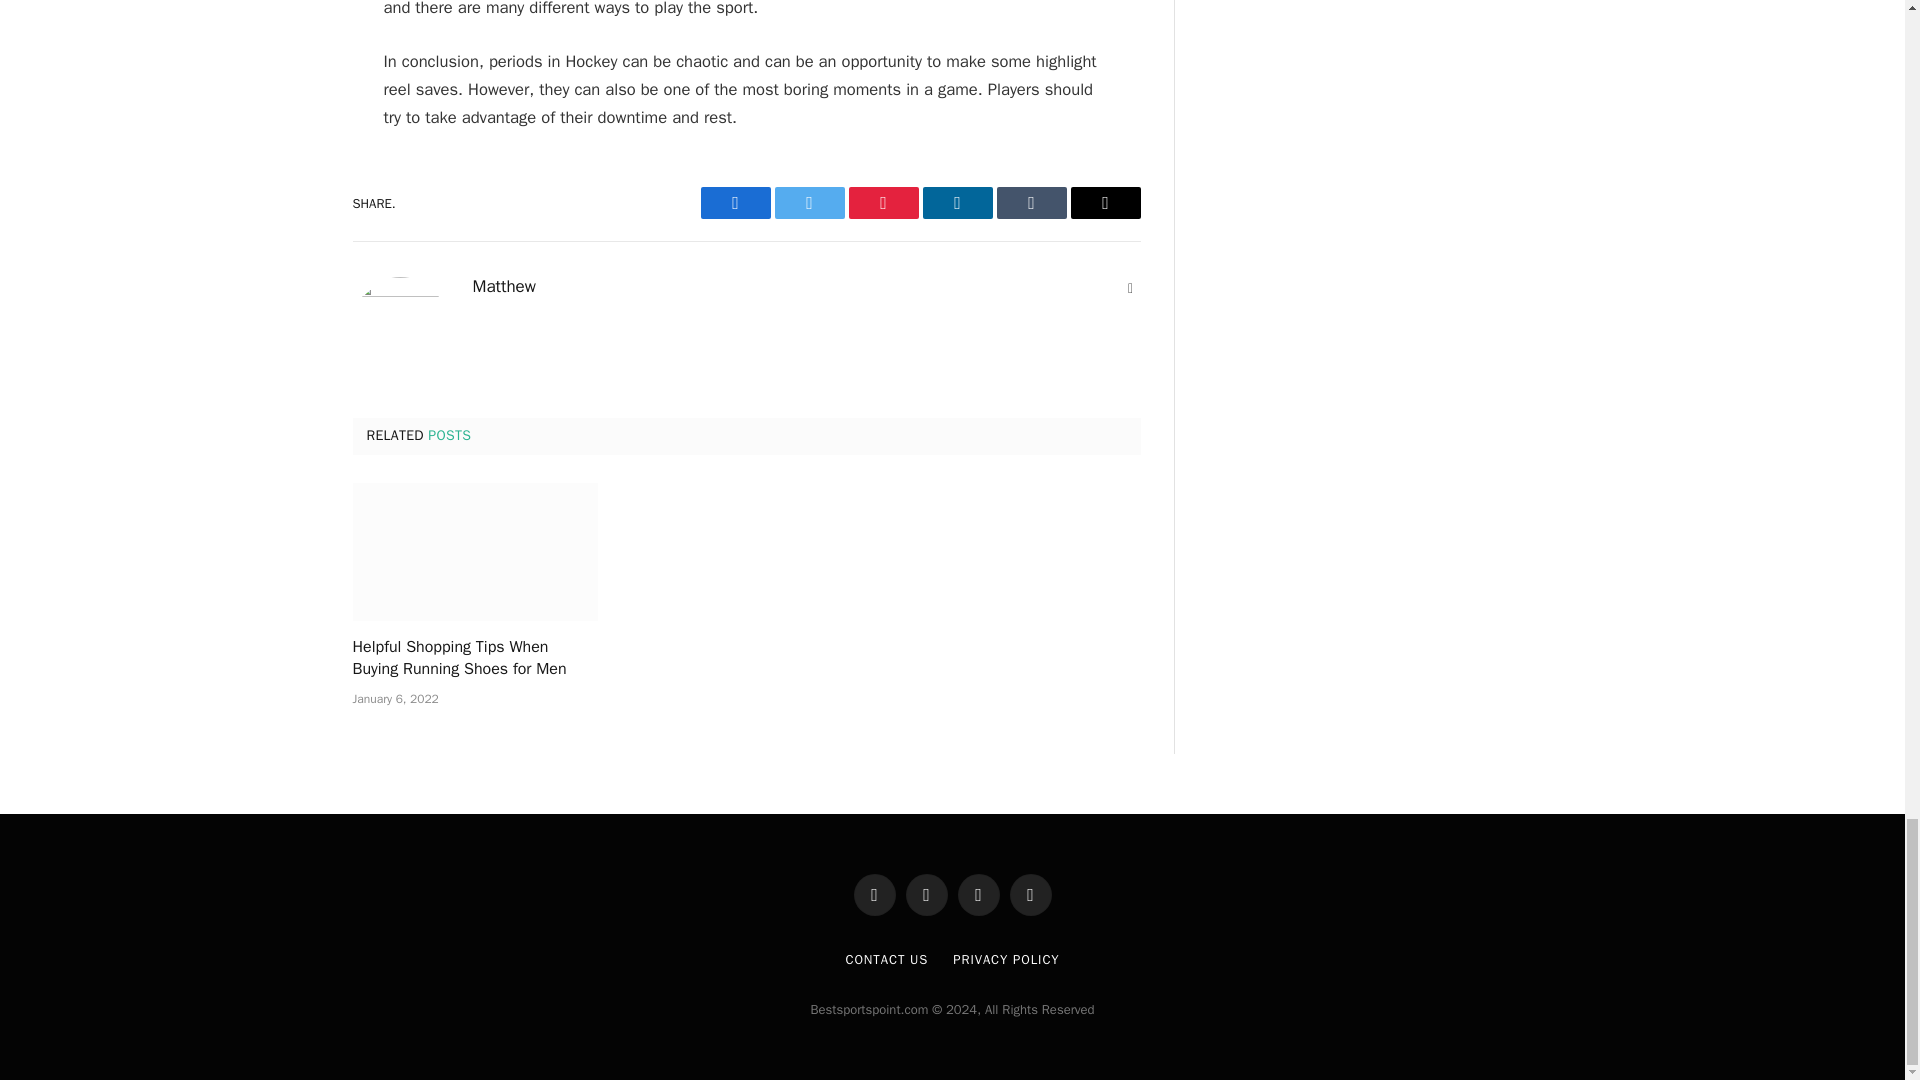  Describe the element at coordinates (882, 202) in the screenshot. I see `Pinterest` at that location.